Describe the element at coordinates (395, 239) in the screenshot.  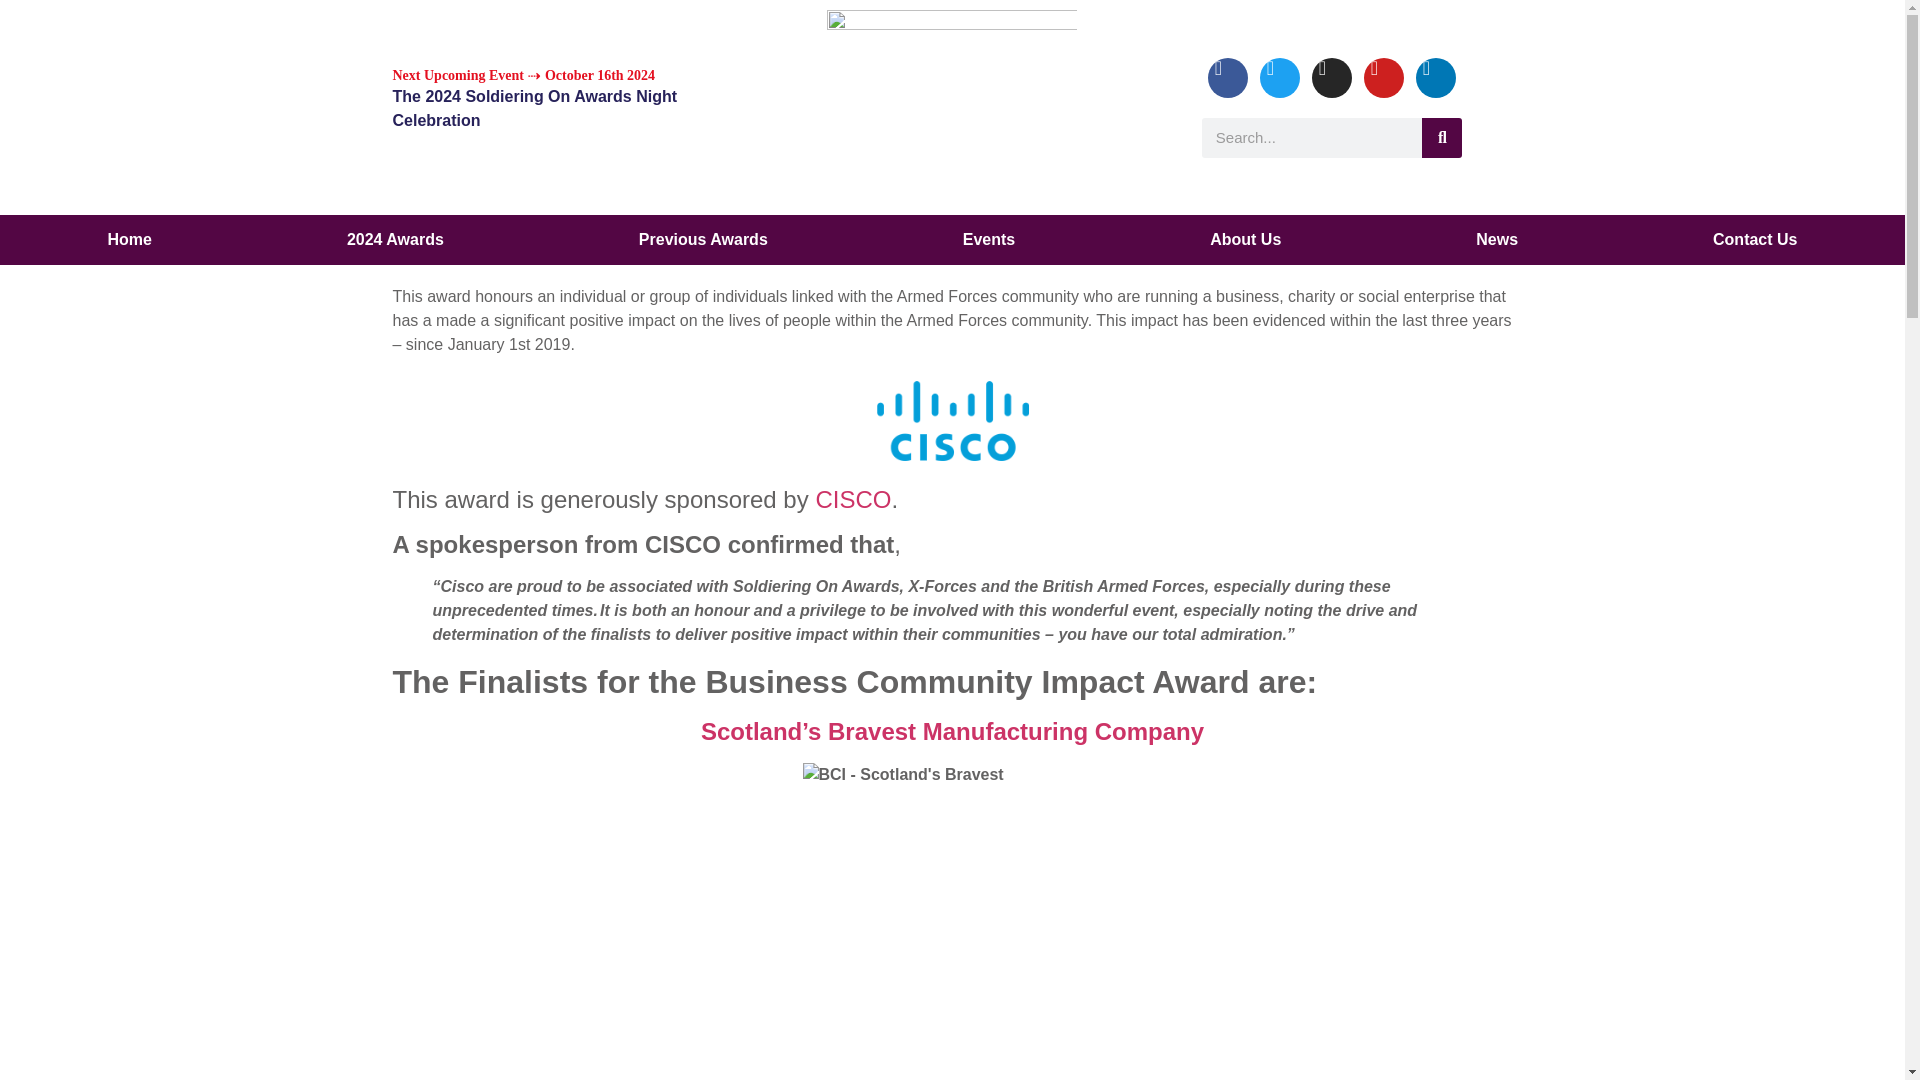
I see `2024 Awards` at that location.